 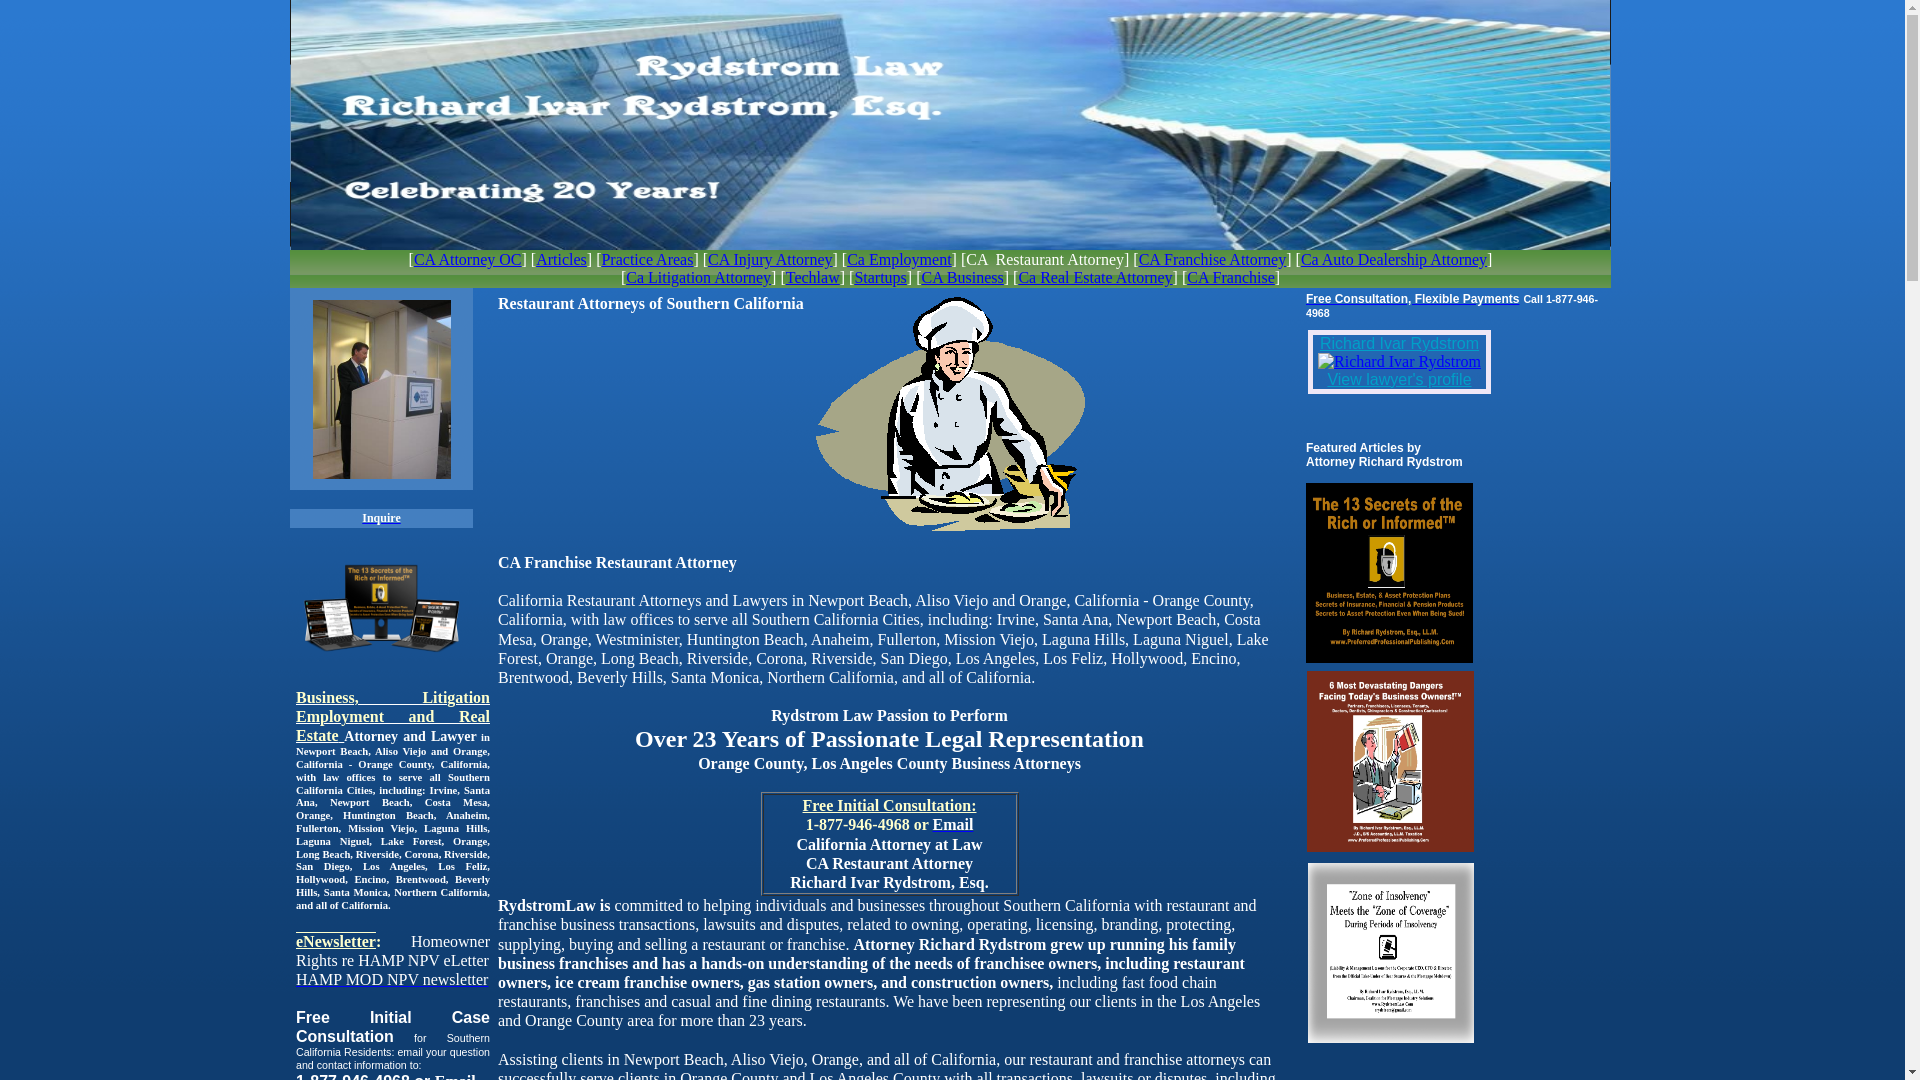 What do you see at coordinates (880, 278) in the screenshot?
I see `Startups` at bounding box center [880, 278].